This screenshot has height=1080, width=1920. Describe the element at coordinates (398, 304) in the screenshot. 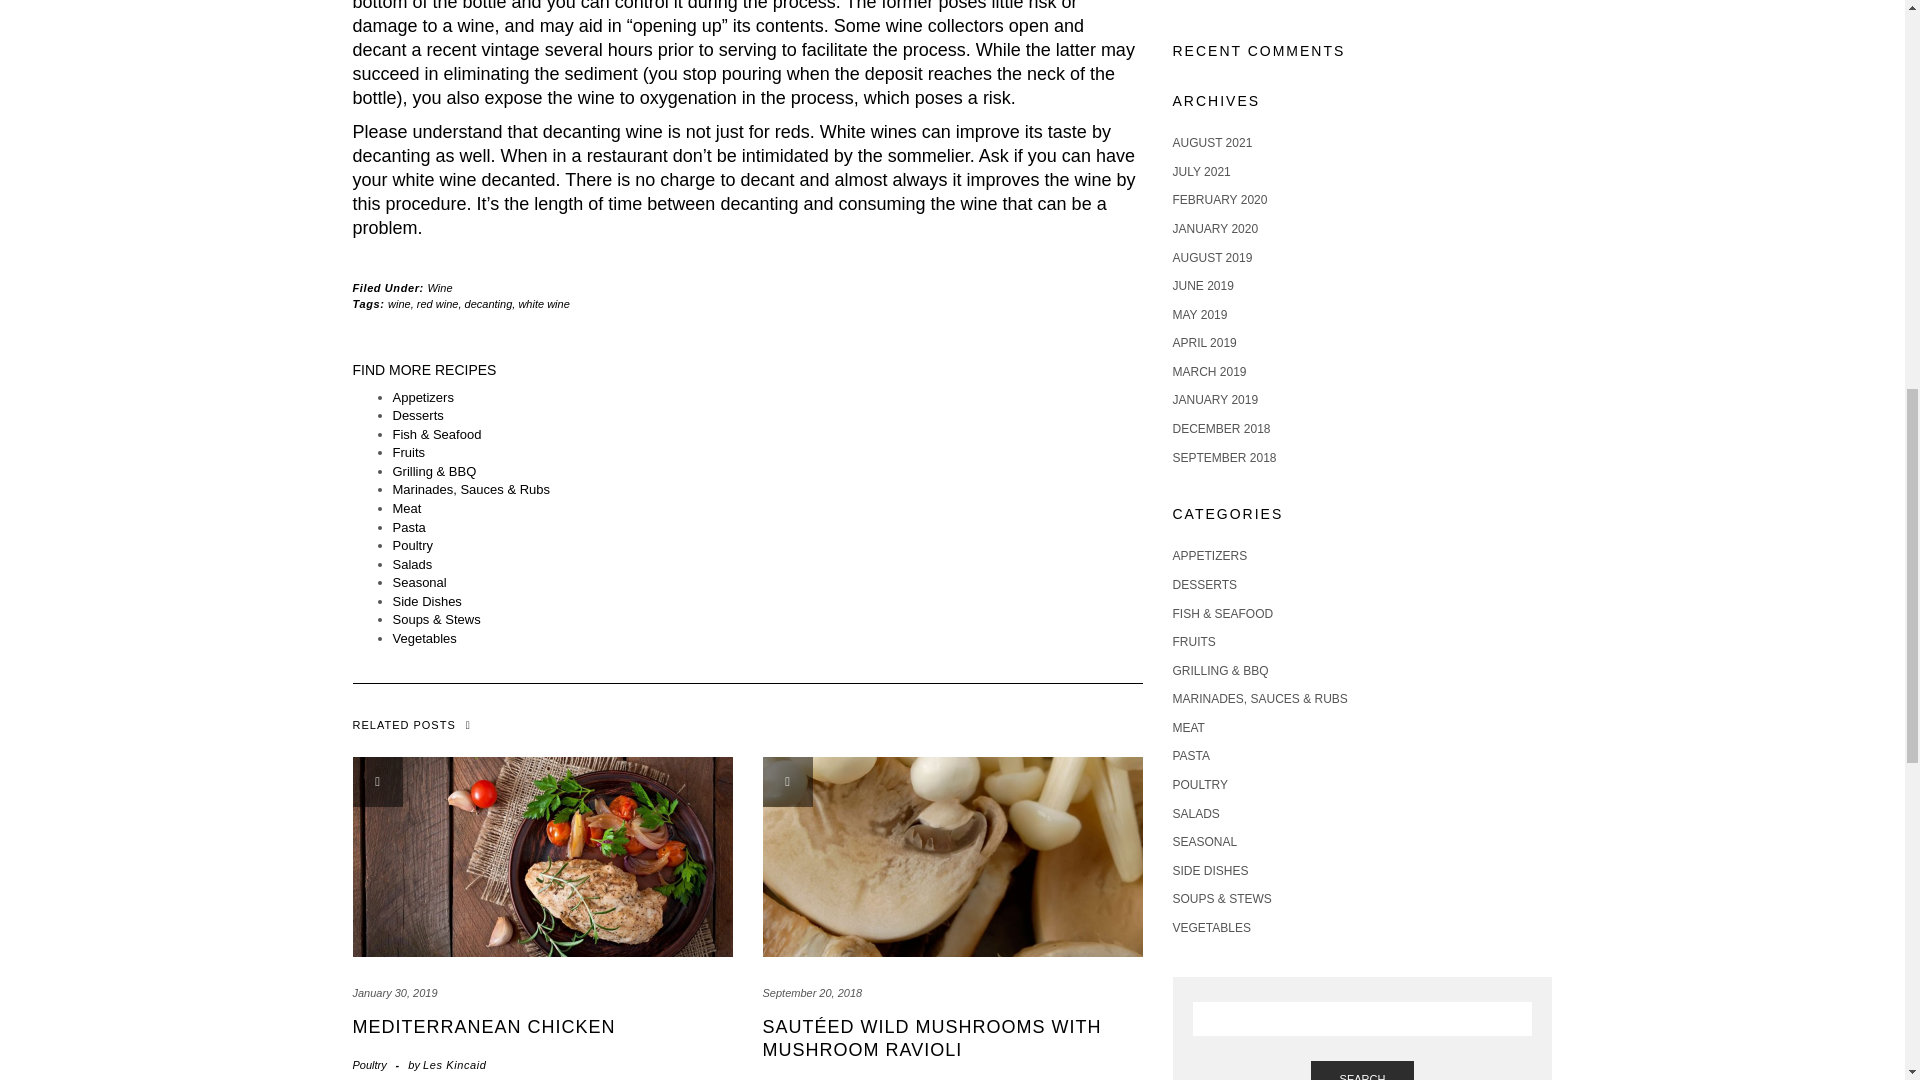

I see `wine` at that location.